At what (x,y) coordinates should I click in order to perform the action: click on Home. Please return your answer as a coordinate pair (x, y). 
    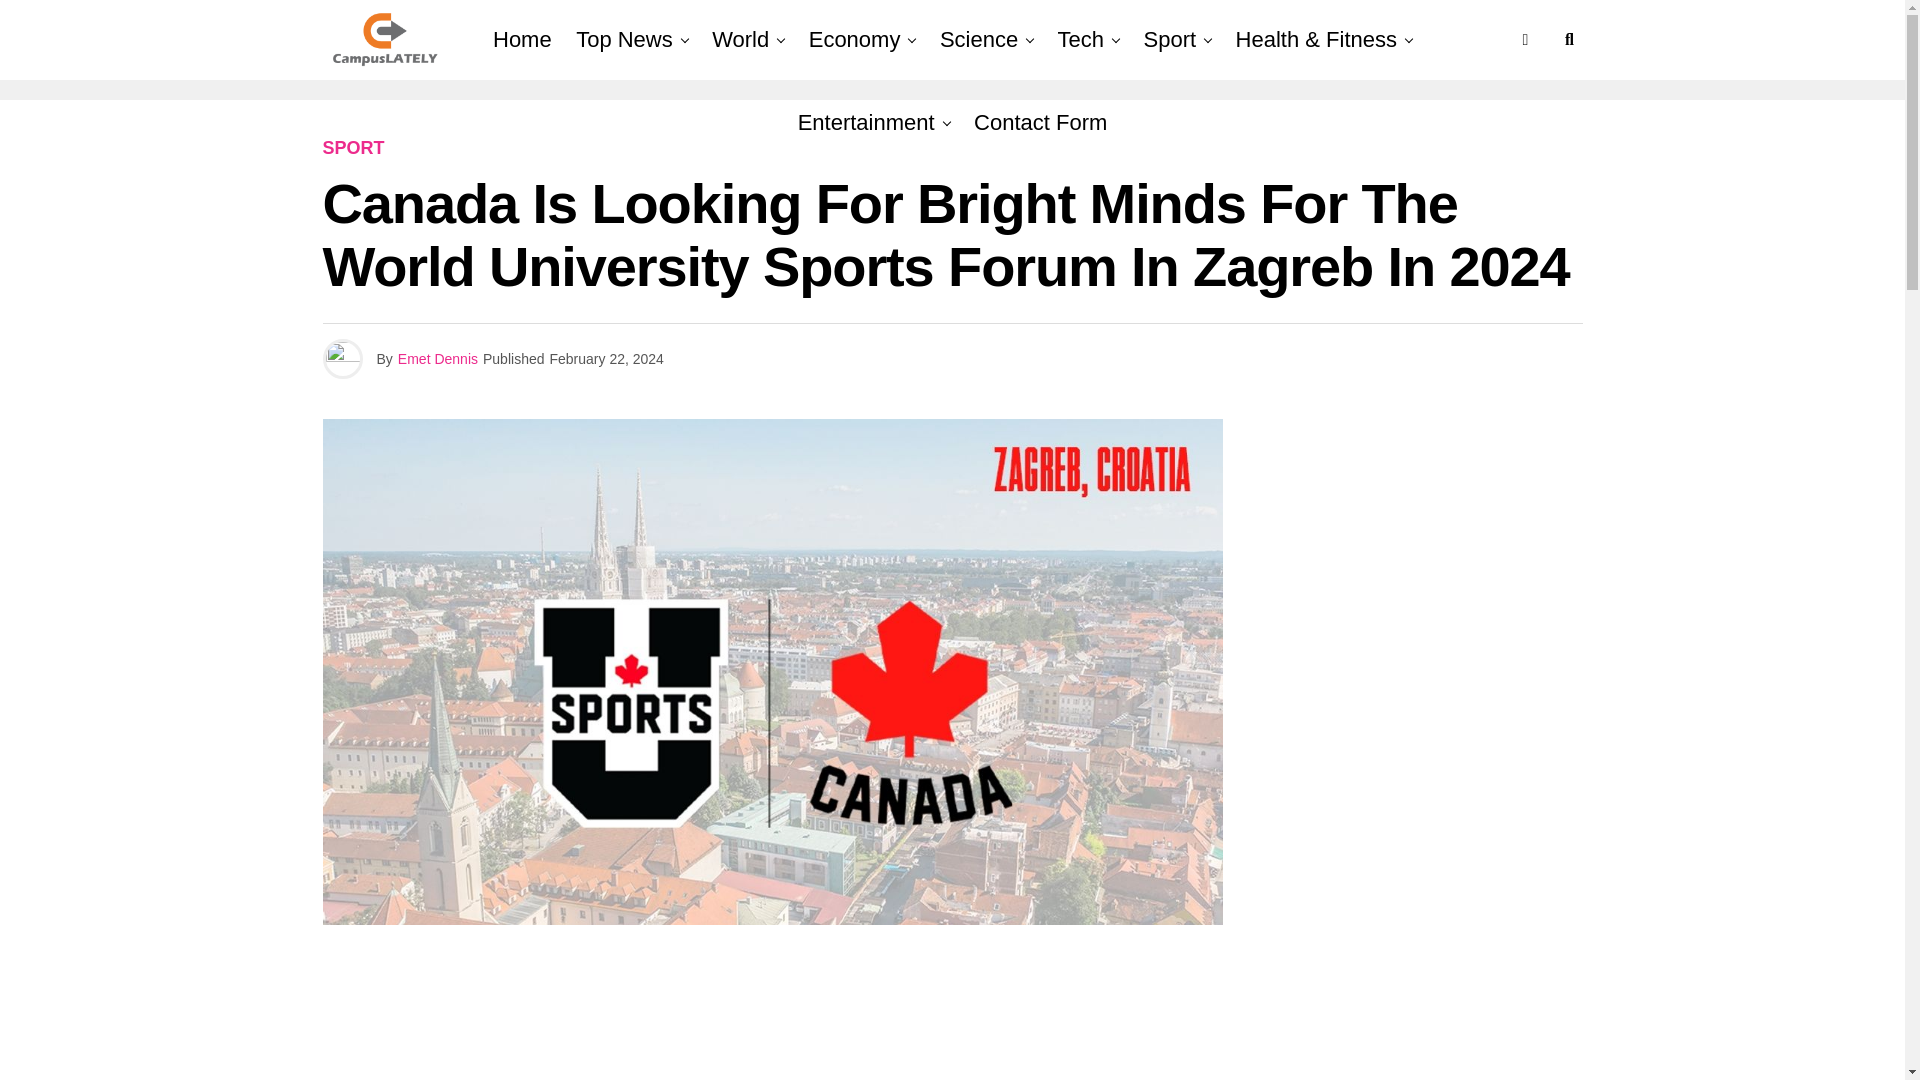
    Looking at the image, I should click on (522, 40).